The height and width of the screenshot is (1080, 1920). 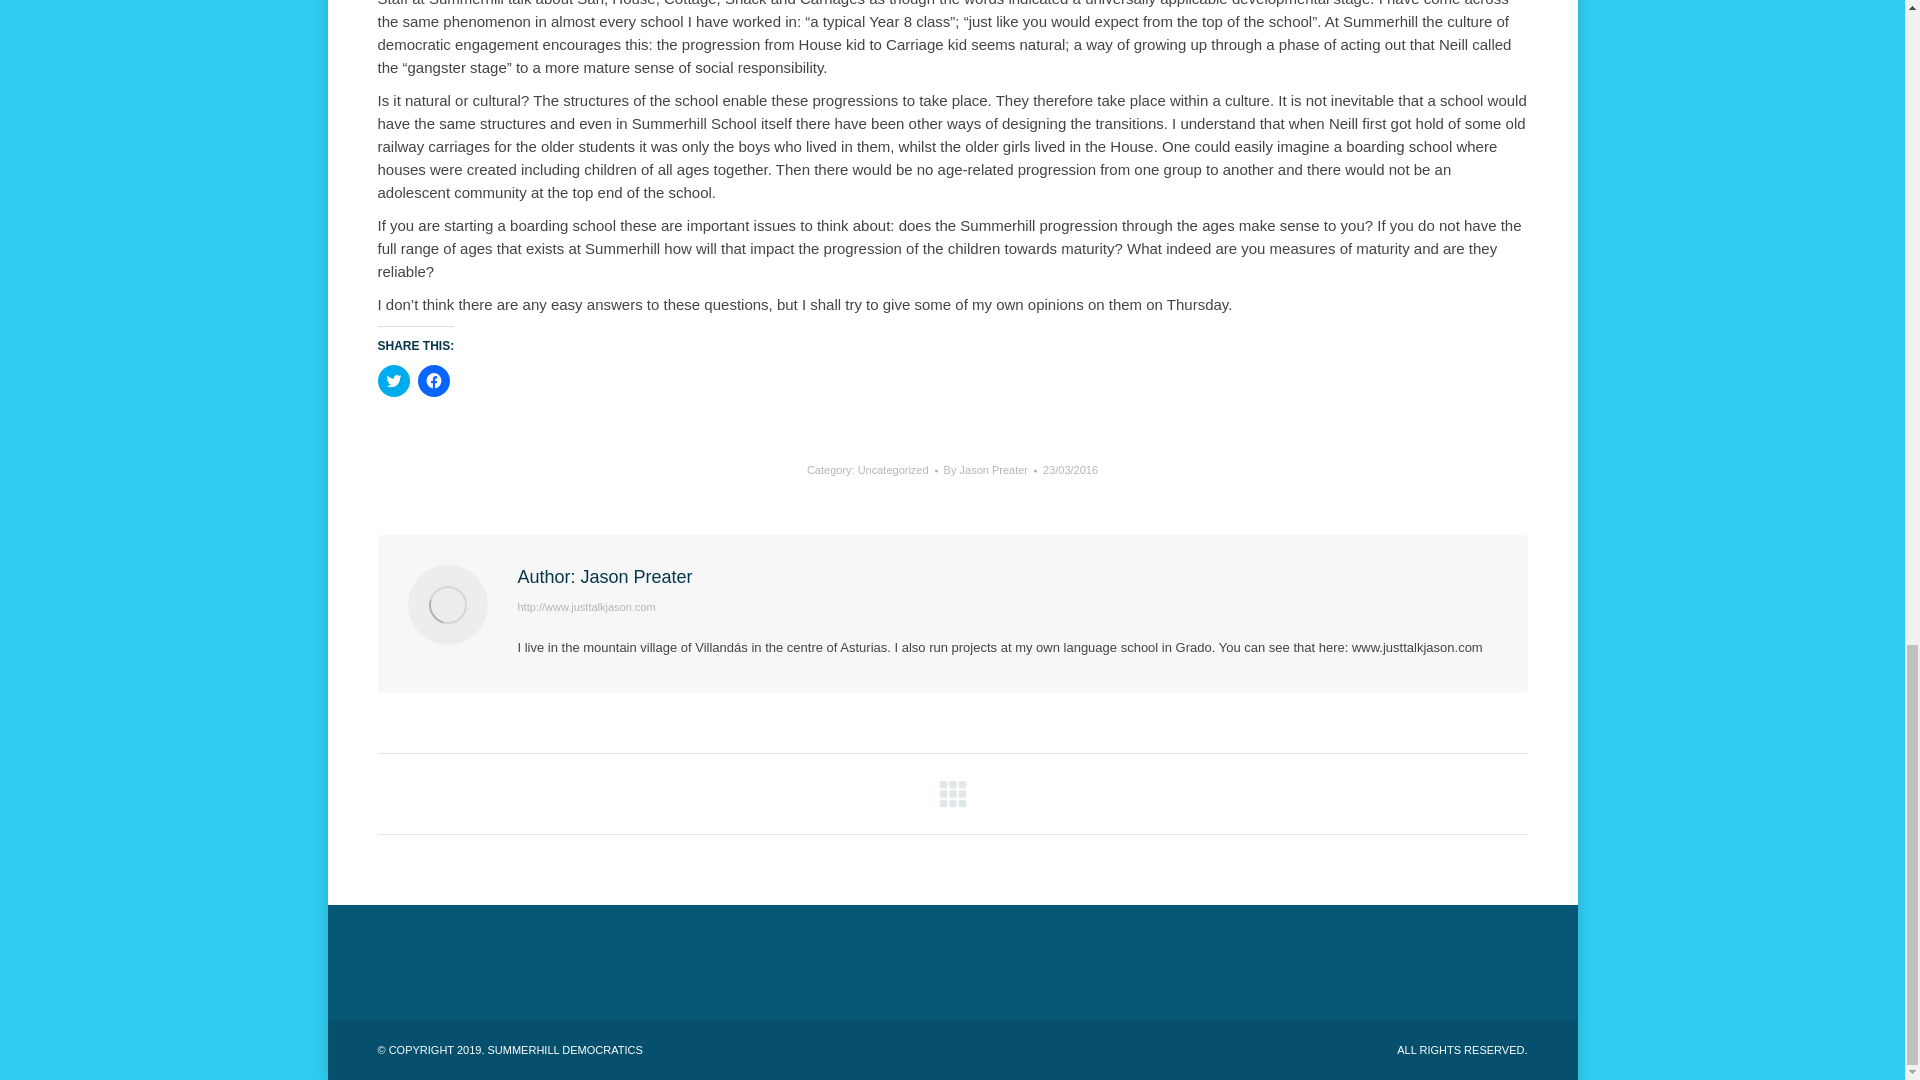 I want to click on By Jason Preater, so click(x=990, y=470).